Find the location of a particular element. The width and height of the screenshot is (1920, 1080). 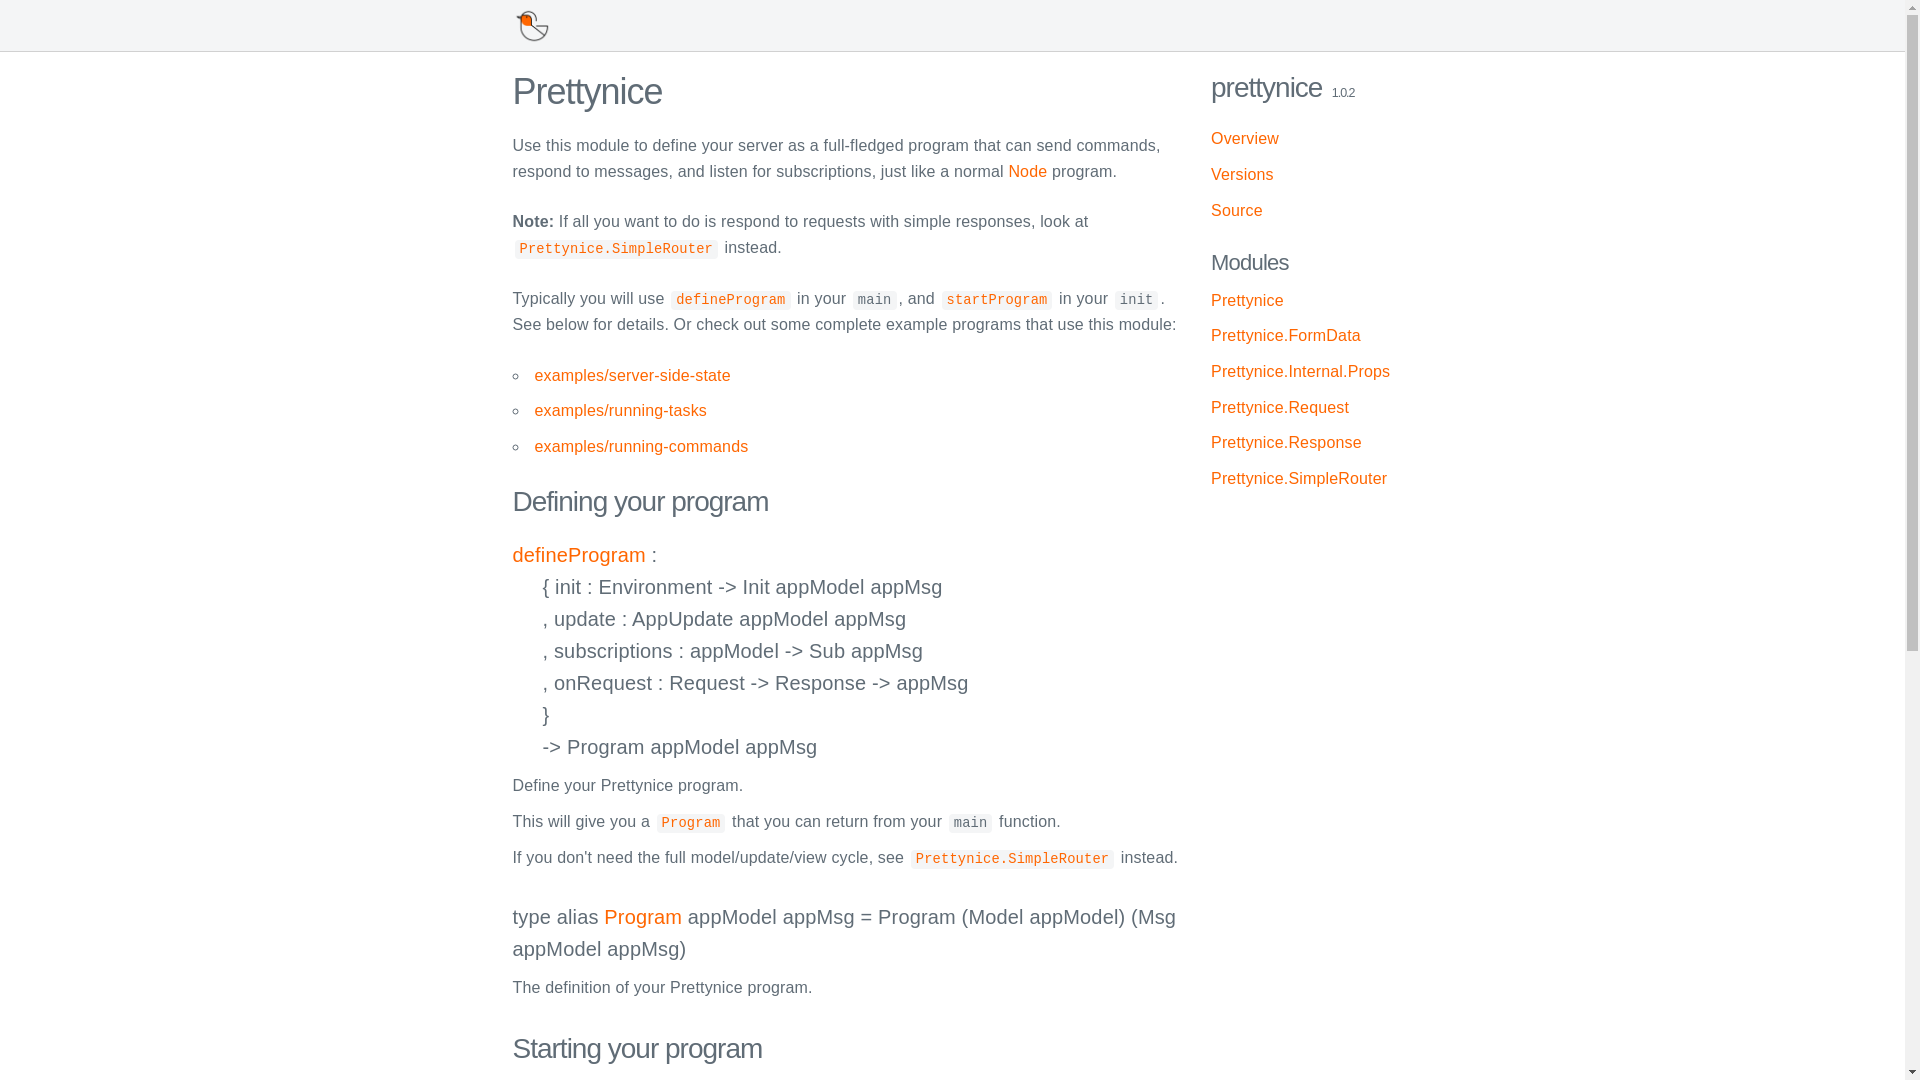

Prettynice.Request is located at coordinates (1280, 406).